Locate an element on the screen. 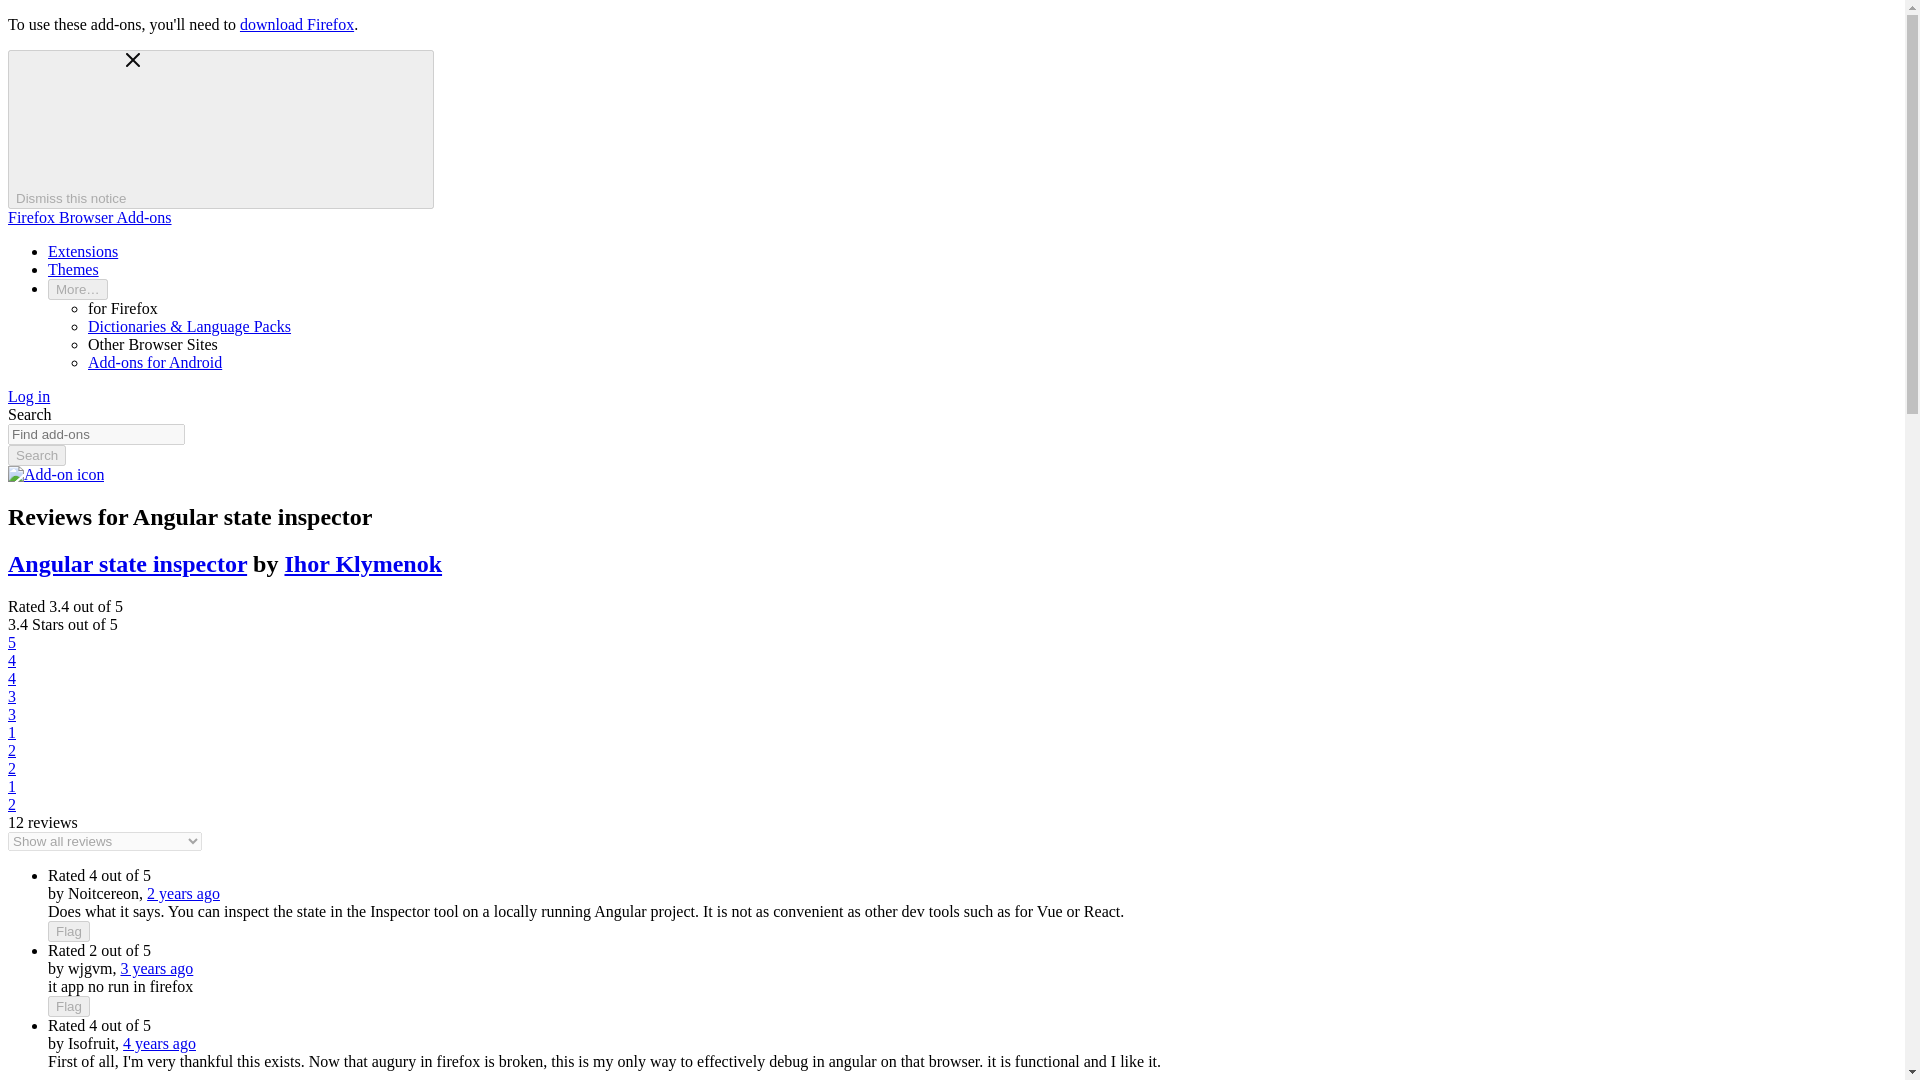 The image size is (1920, 1080). 4 years ago is located at coordinates (158, 1042).